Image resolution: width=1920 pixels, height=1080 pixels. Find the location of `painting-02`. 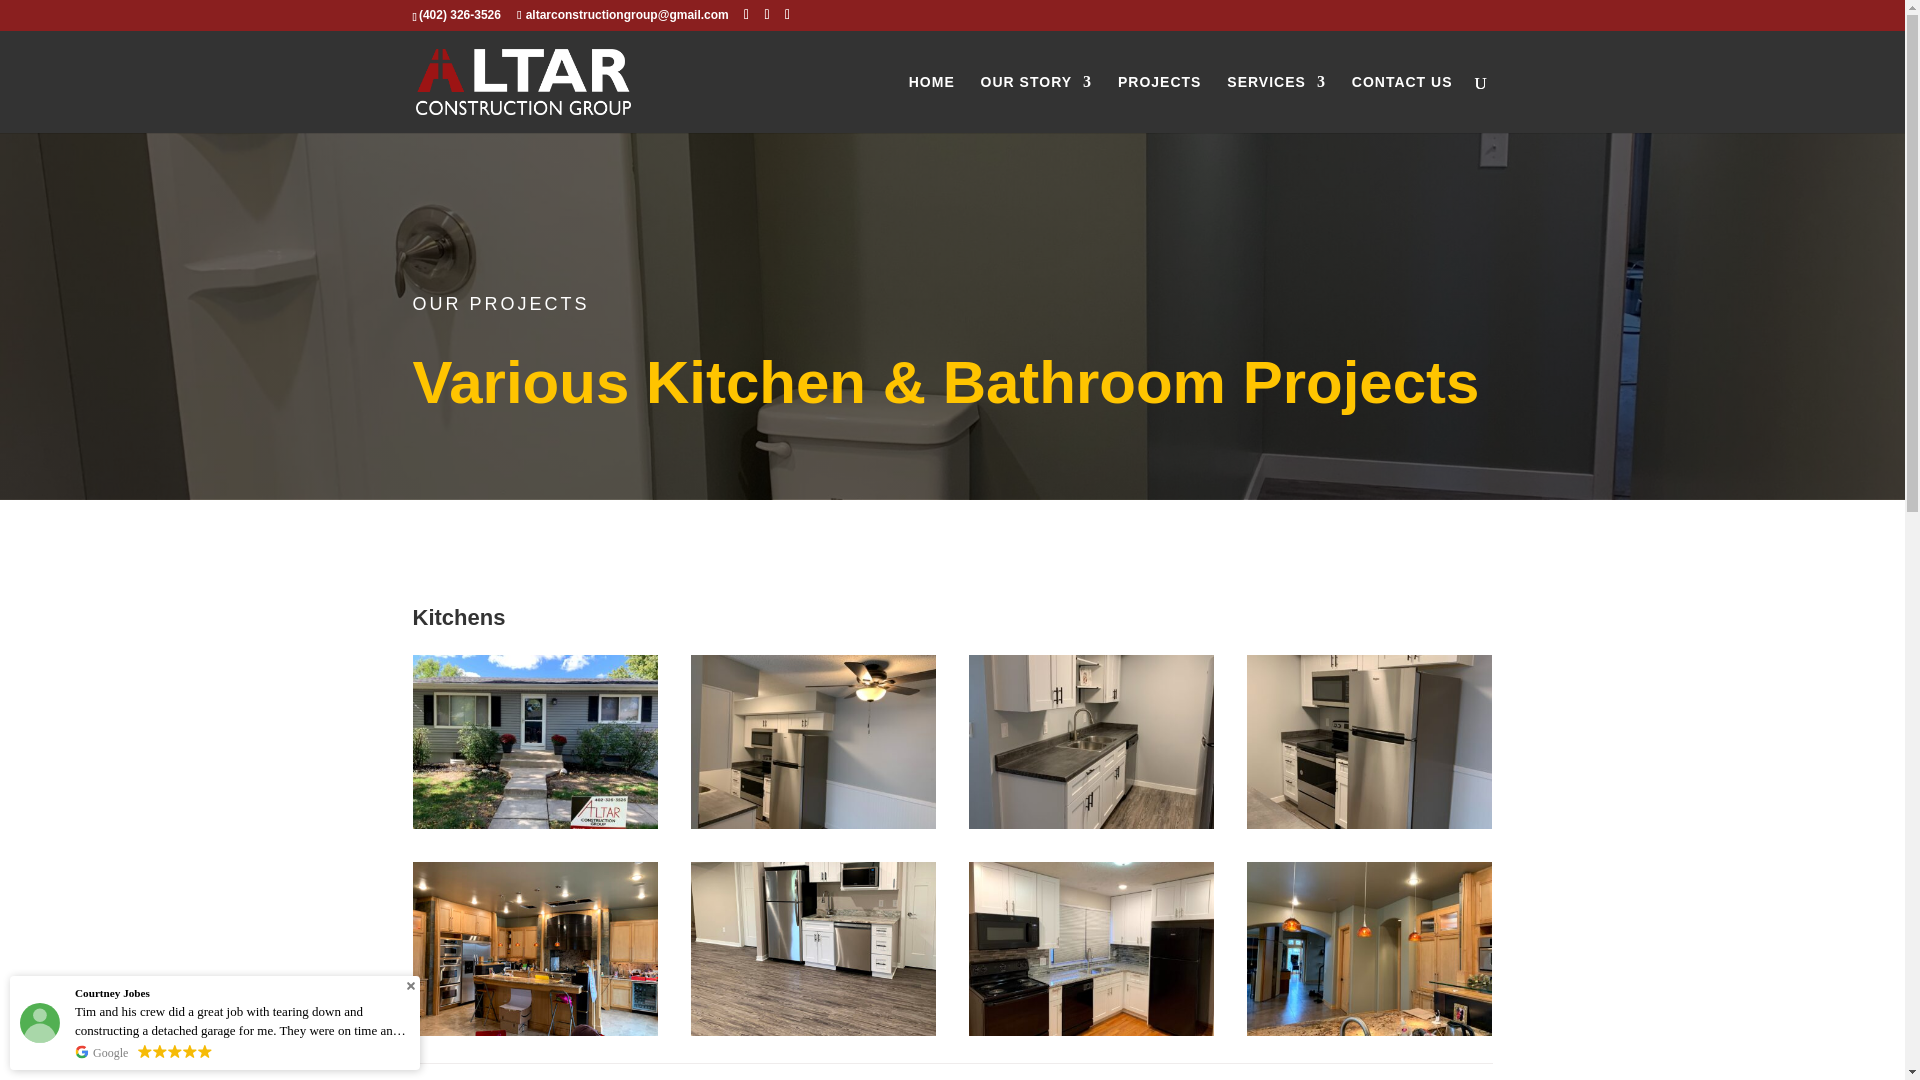

painting-02 is located at coordinates (535, 1030).